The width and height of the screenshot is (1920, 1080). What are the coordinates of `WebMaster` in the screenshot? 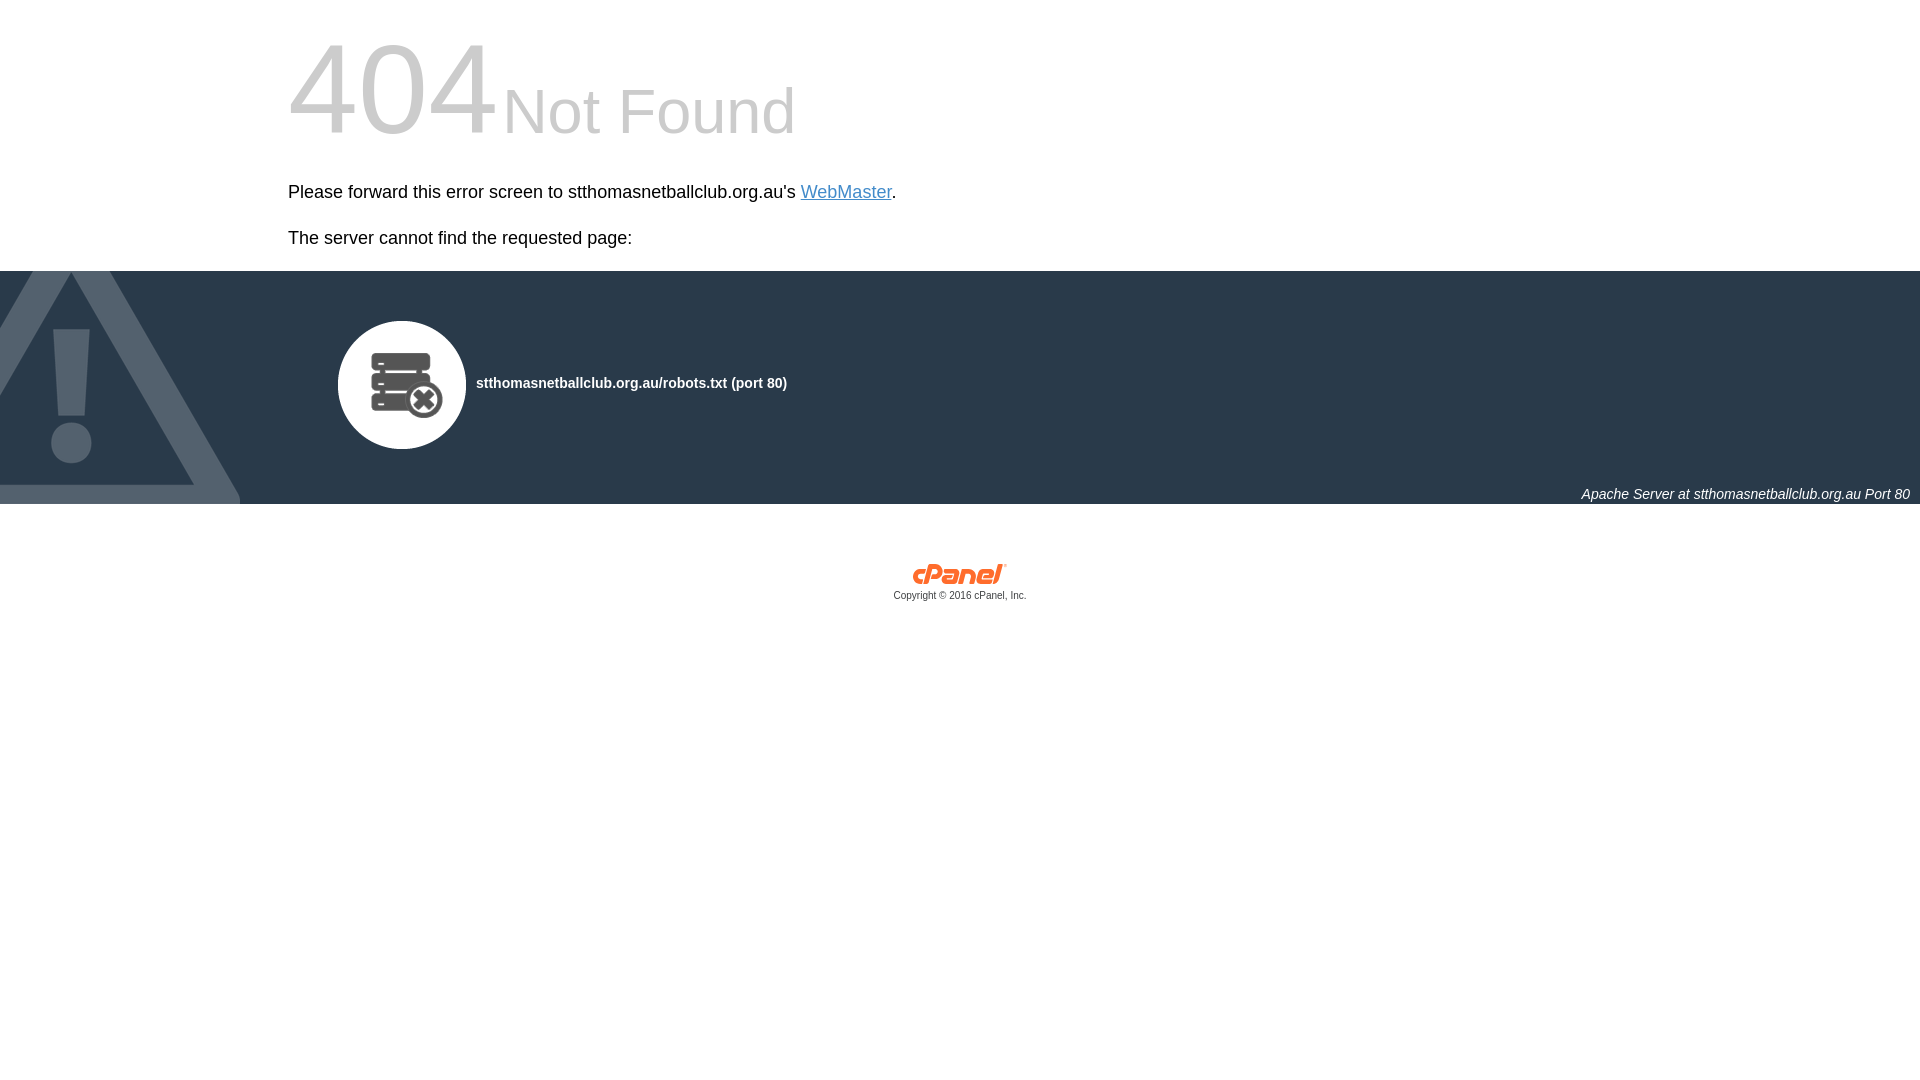 It's located at (846, 192).